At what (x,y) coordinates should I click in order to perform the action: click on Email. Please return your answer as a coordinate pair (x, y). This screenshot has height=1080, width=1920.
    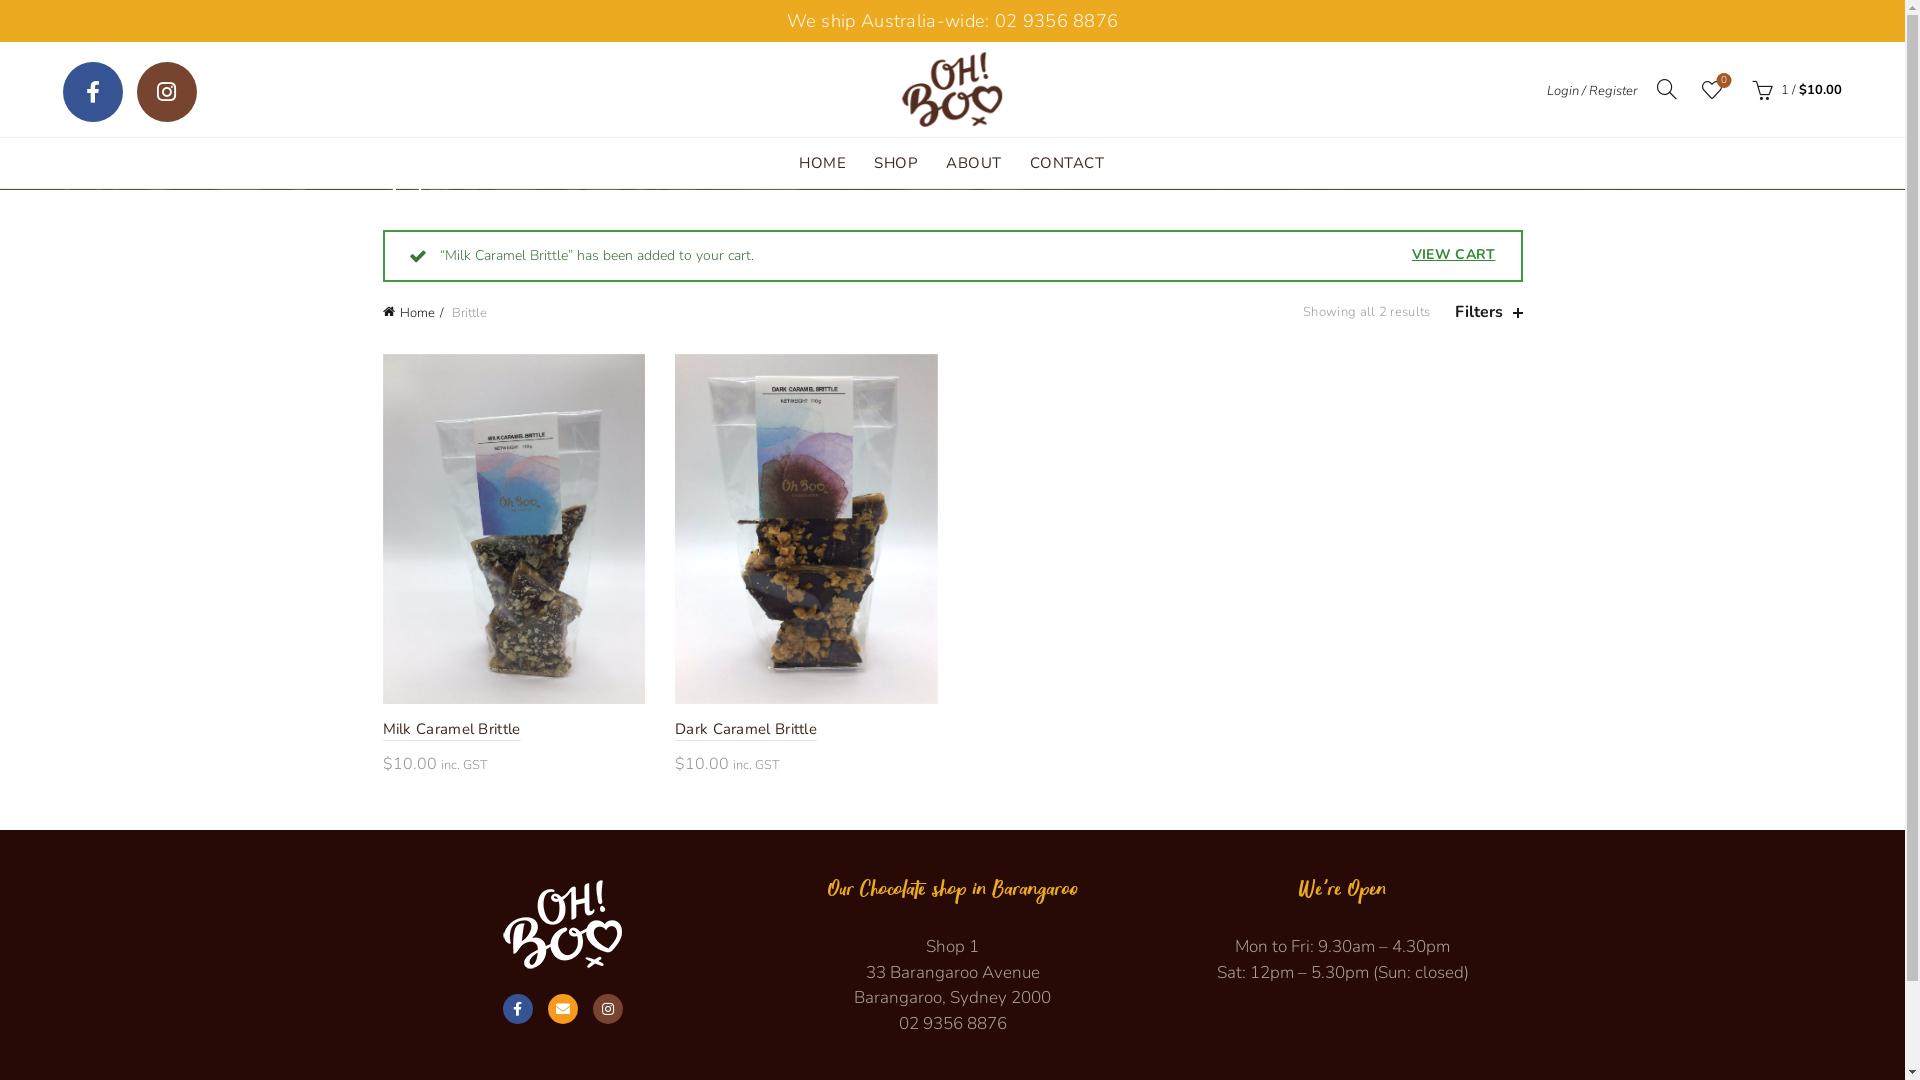
    Looking at the image, I should click on (563, 1009).